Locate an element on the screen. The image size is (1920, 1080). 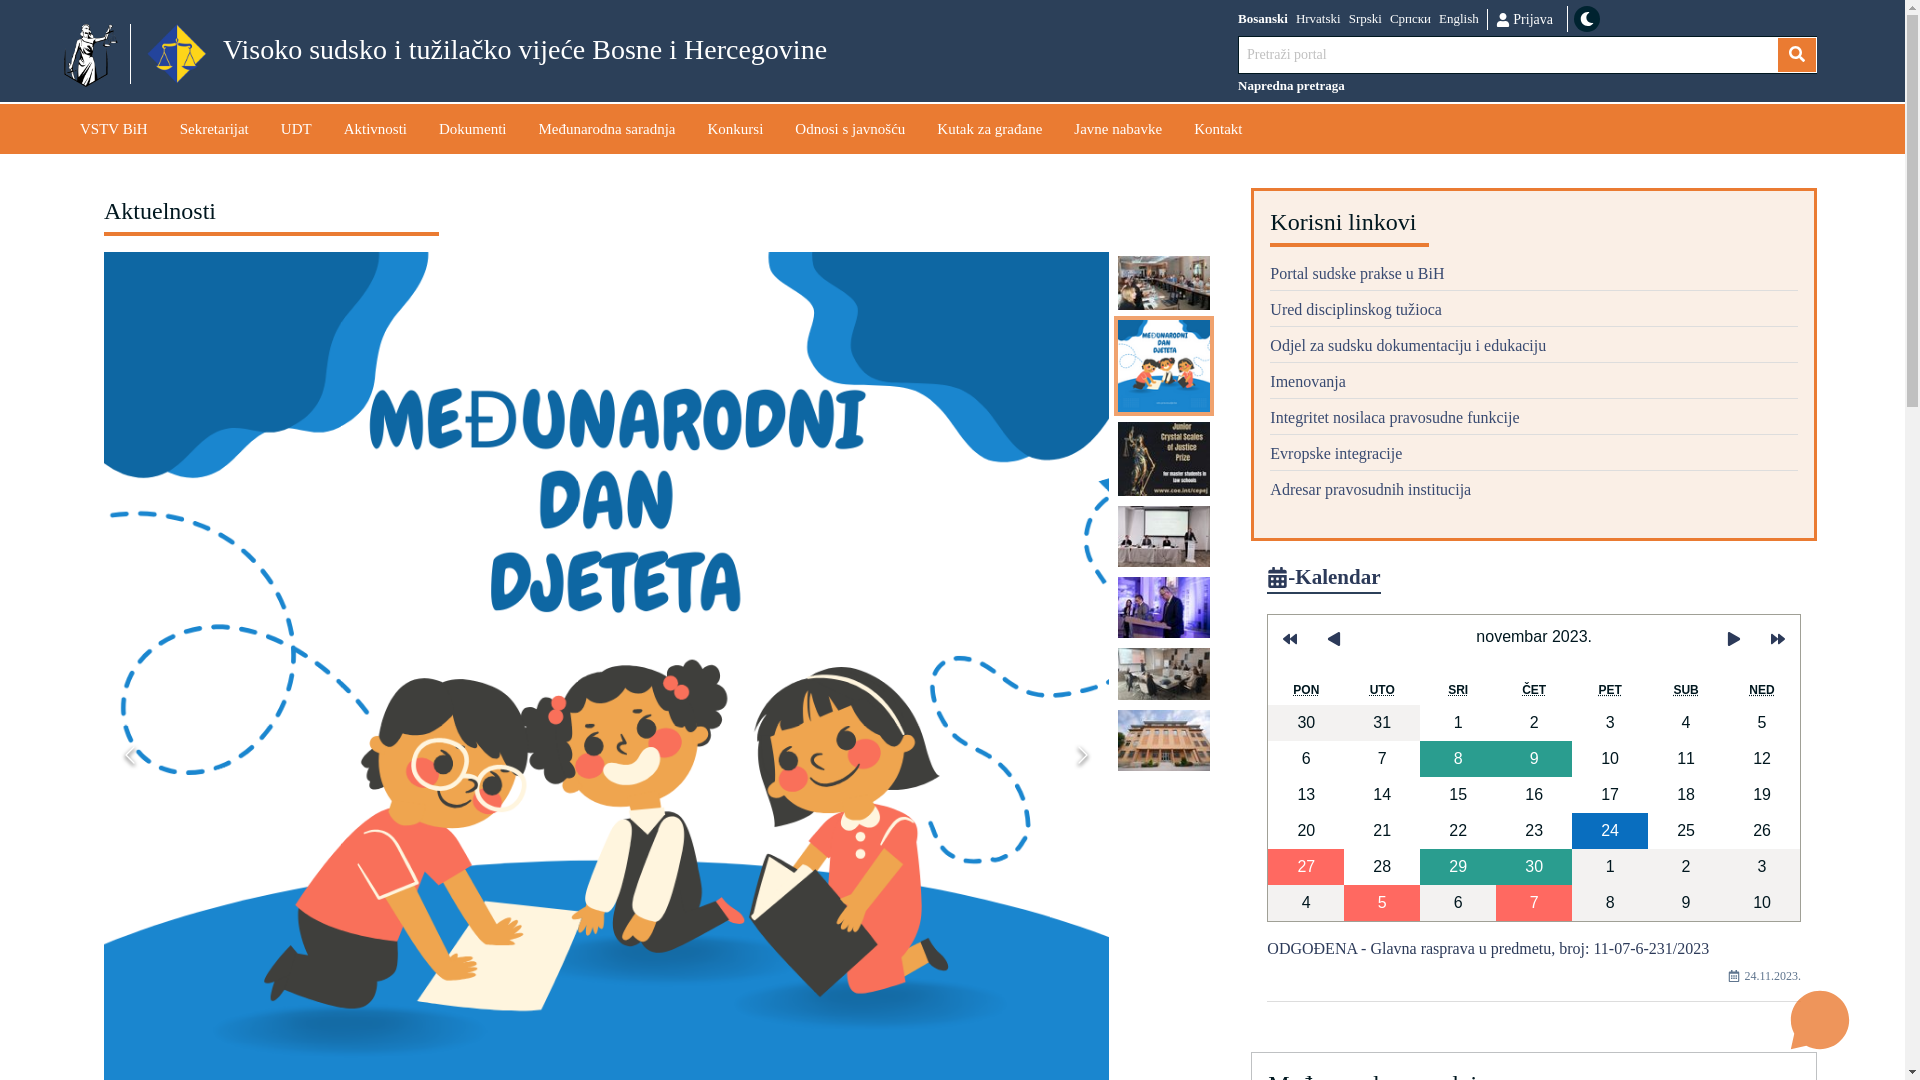
1 is located at coordinates (1458, 723).